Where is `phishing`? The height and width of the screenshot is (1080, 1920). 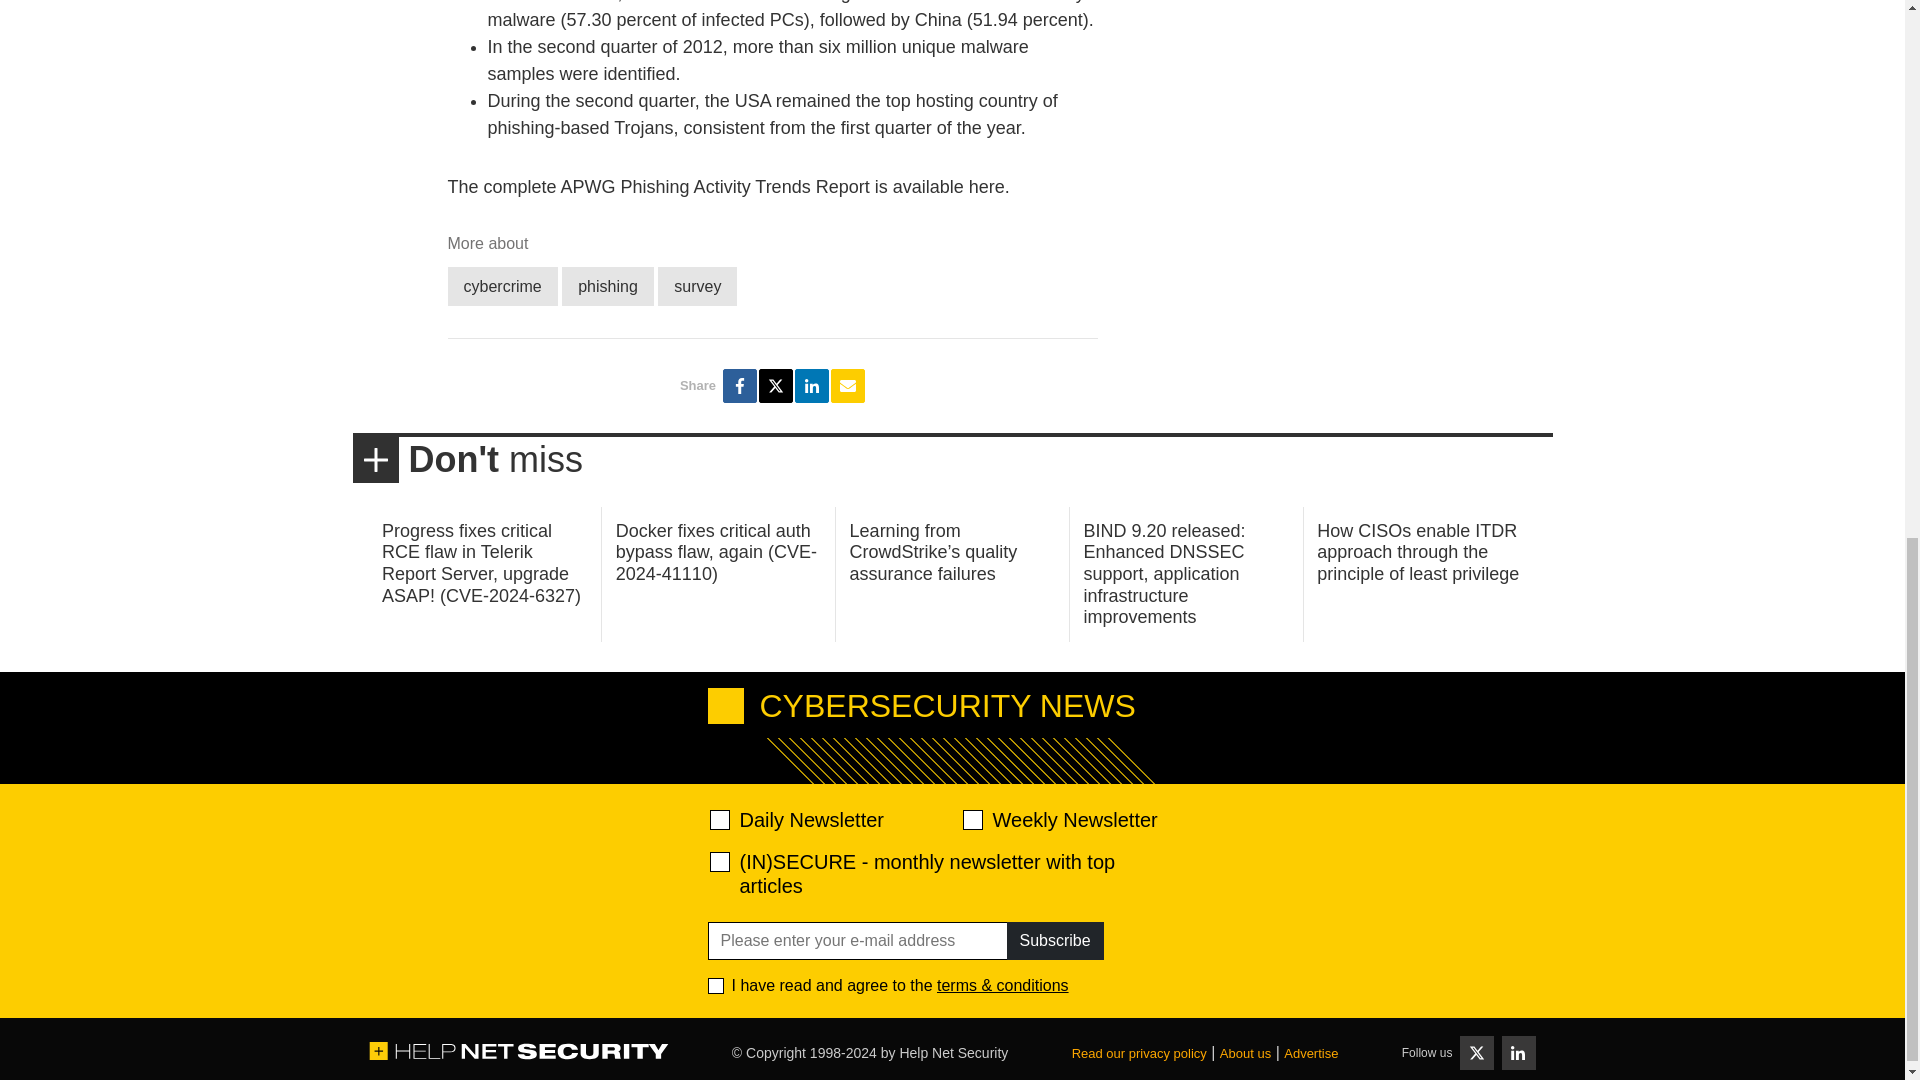 phishing is located at coordinates (608, 286).